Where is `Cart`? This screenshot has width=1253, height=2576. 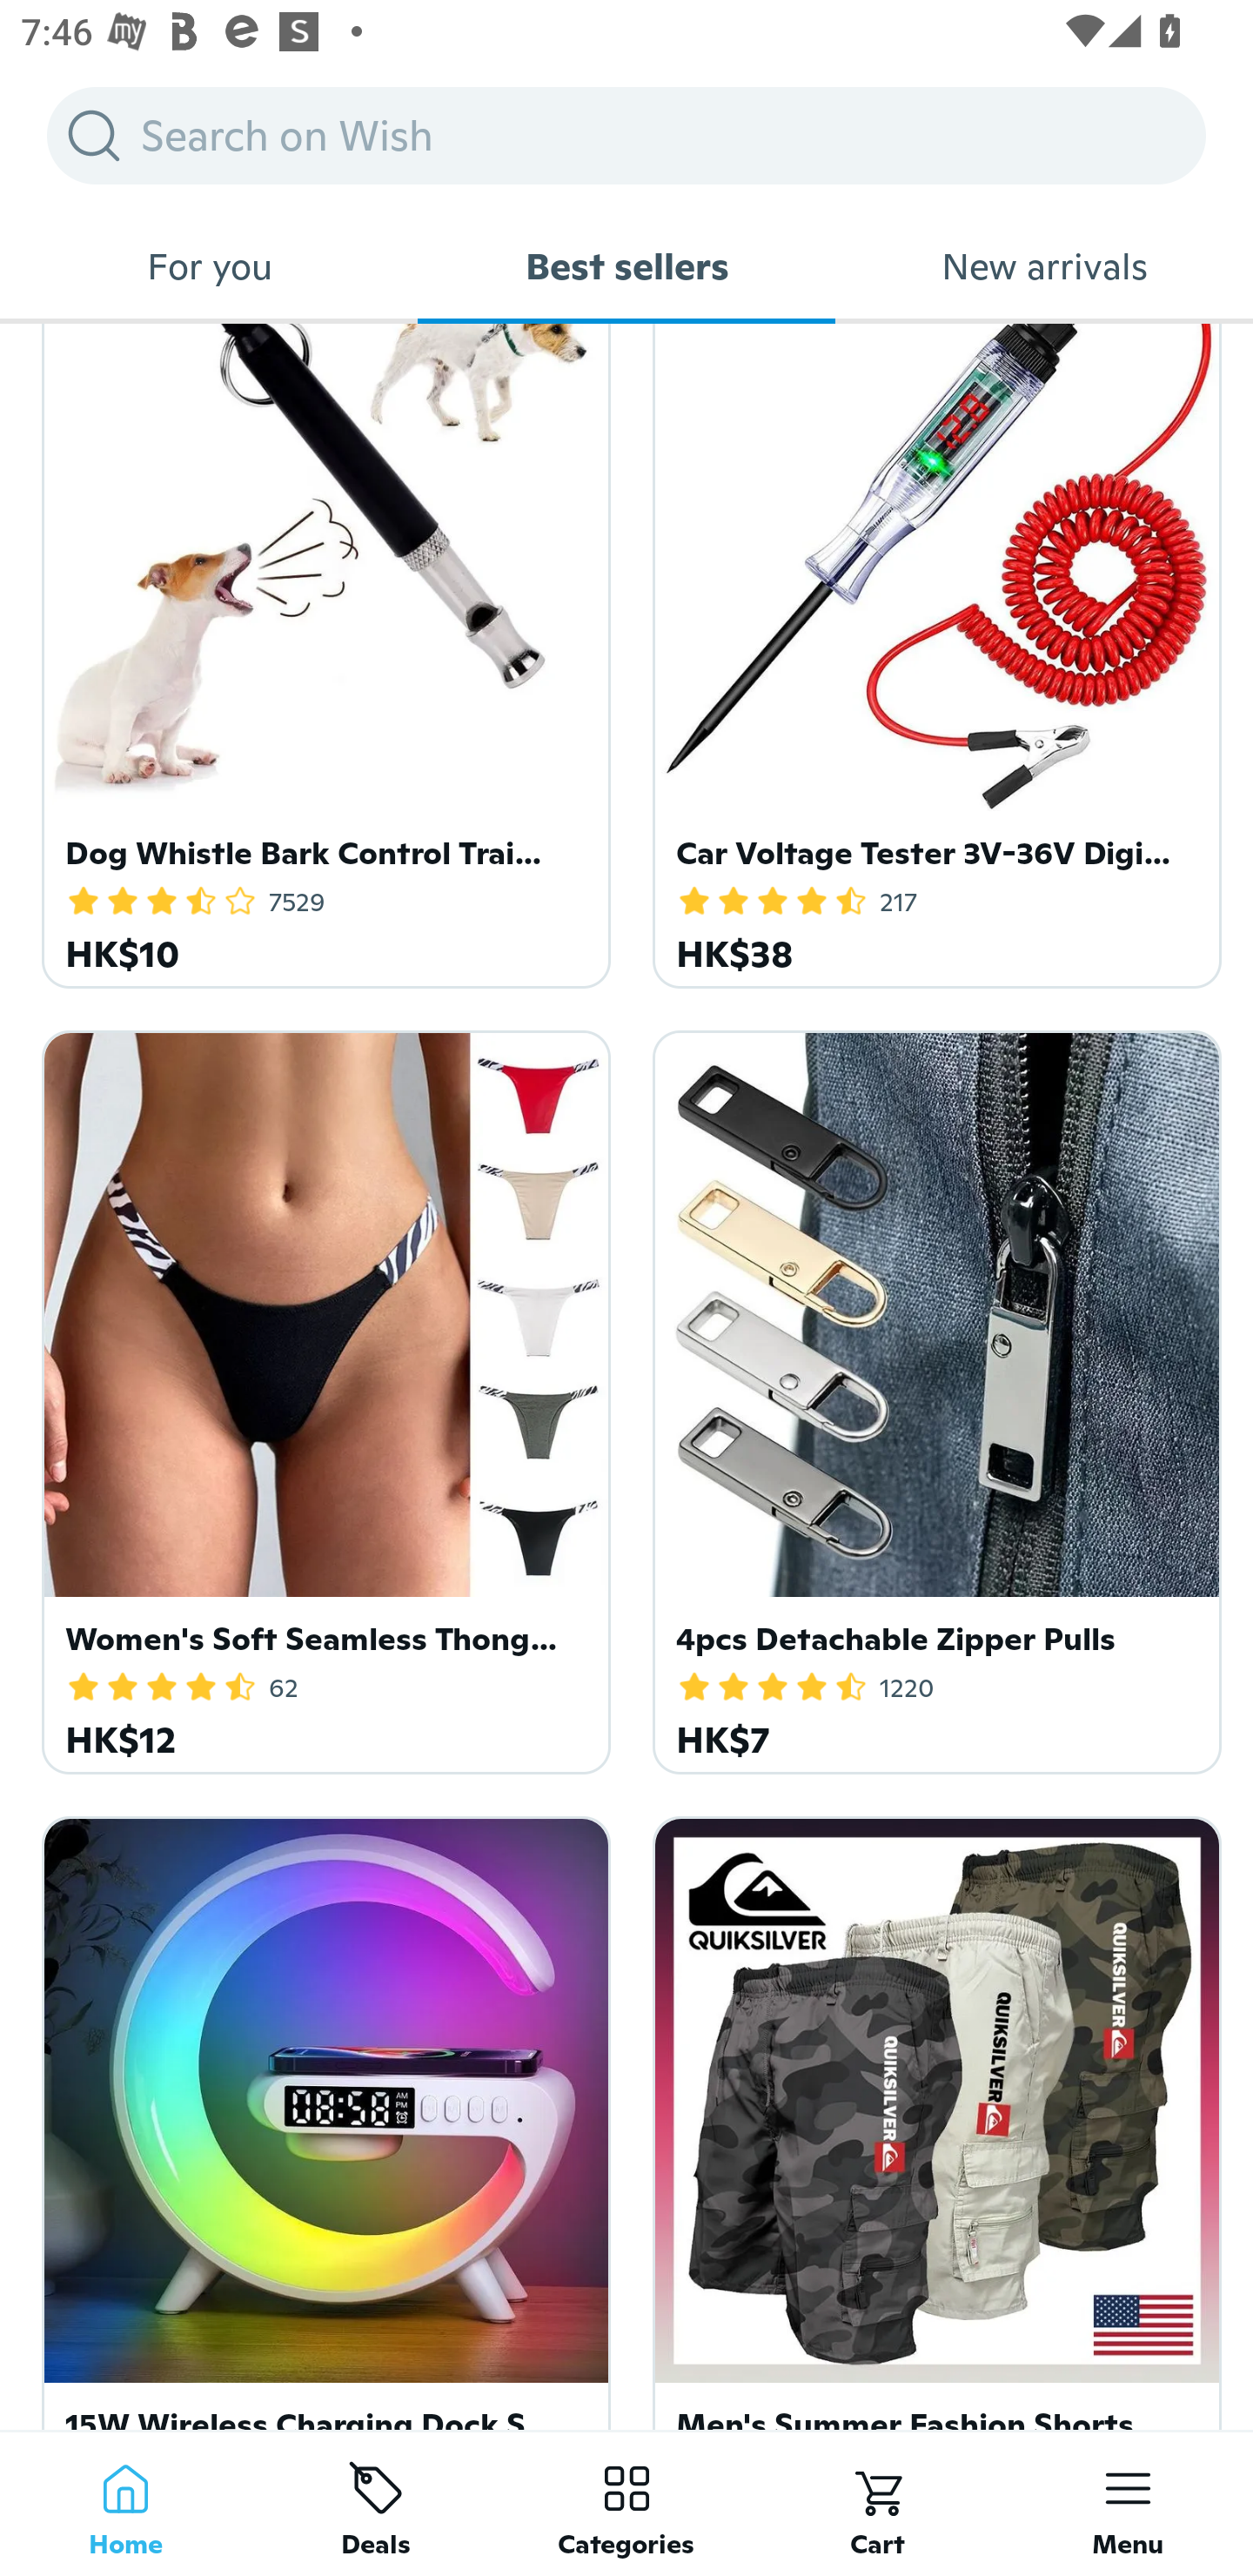
Cart is located at coordinates (877, 2503).